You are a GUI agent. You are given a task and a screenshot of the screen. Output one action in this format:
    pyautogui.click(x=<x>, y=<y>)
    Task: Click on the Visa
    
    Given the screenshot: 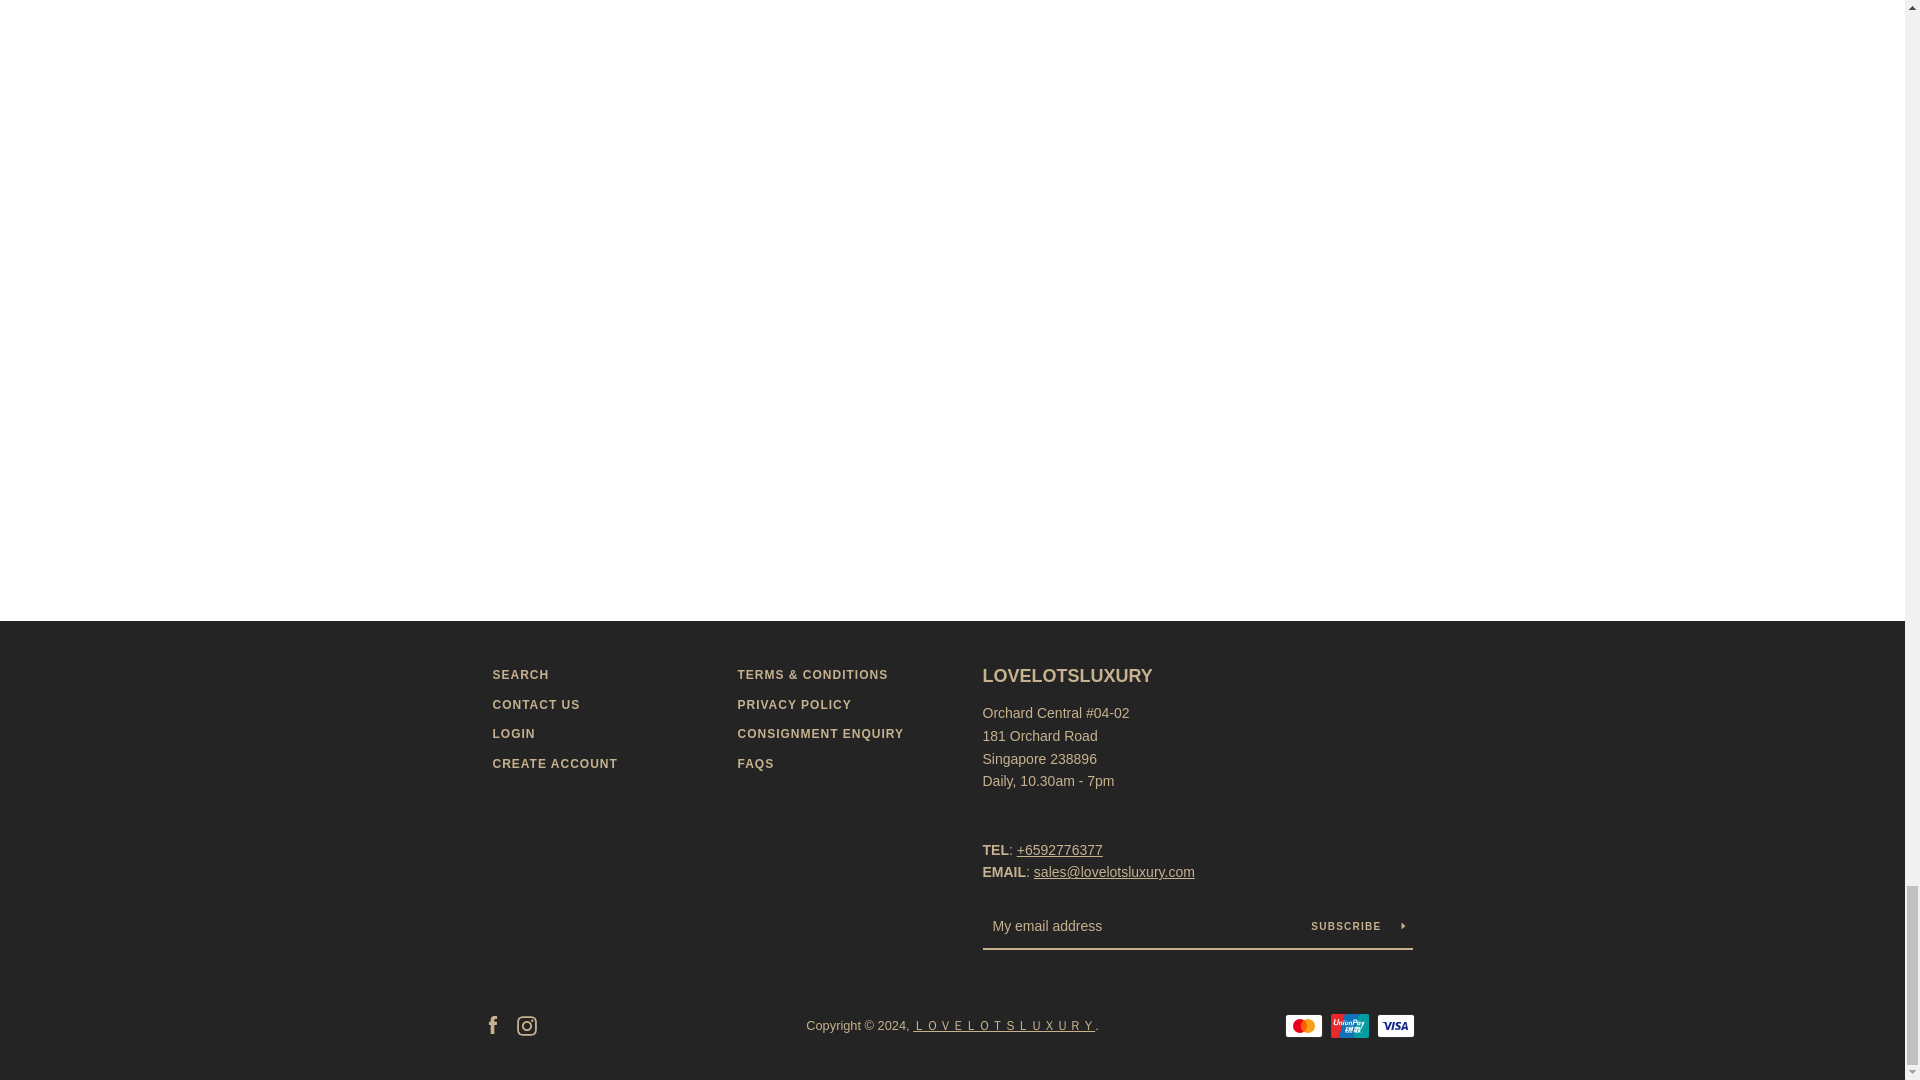 What is the action you would take?
    pyautogui.click(x=1394, y=1026)
    